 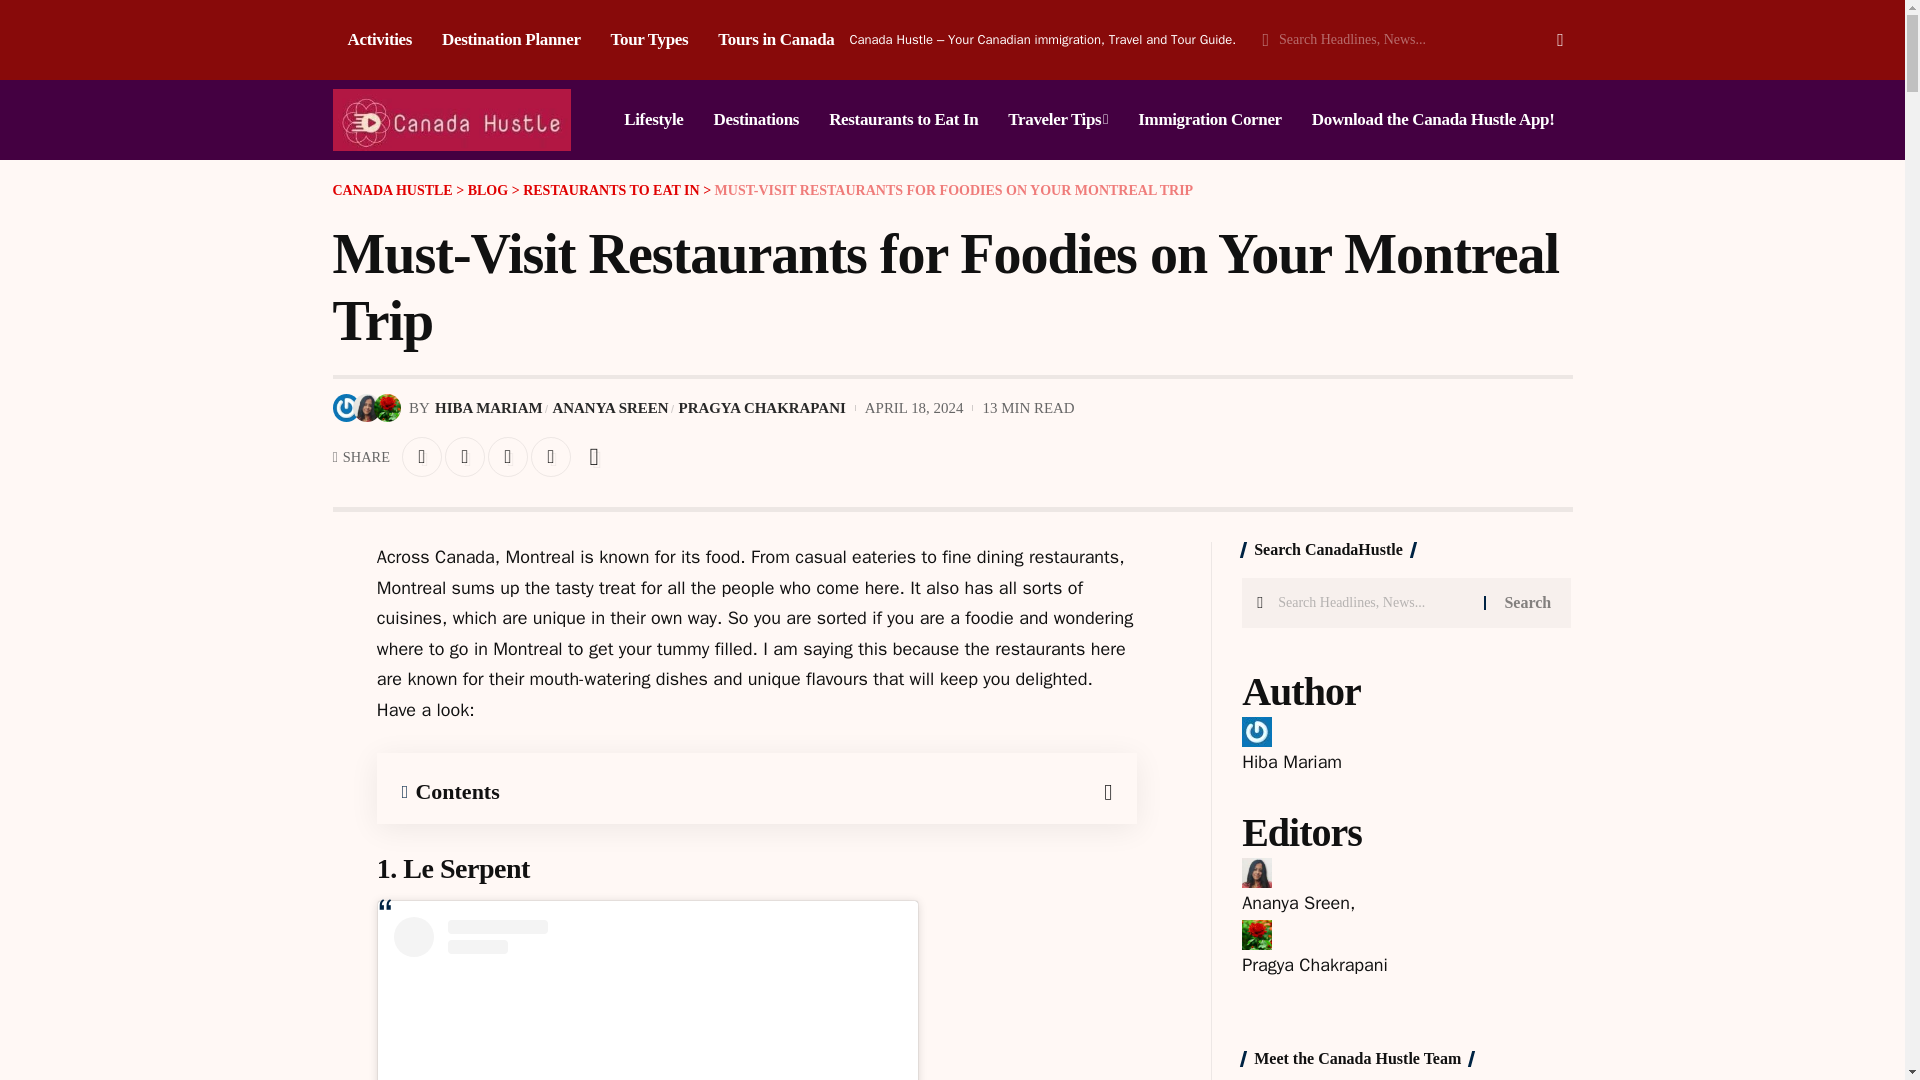 I want to click on BLOG, so click(x=488, y=190).